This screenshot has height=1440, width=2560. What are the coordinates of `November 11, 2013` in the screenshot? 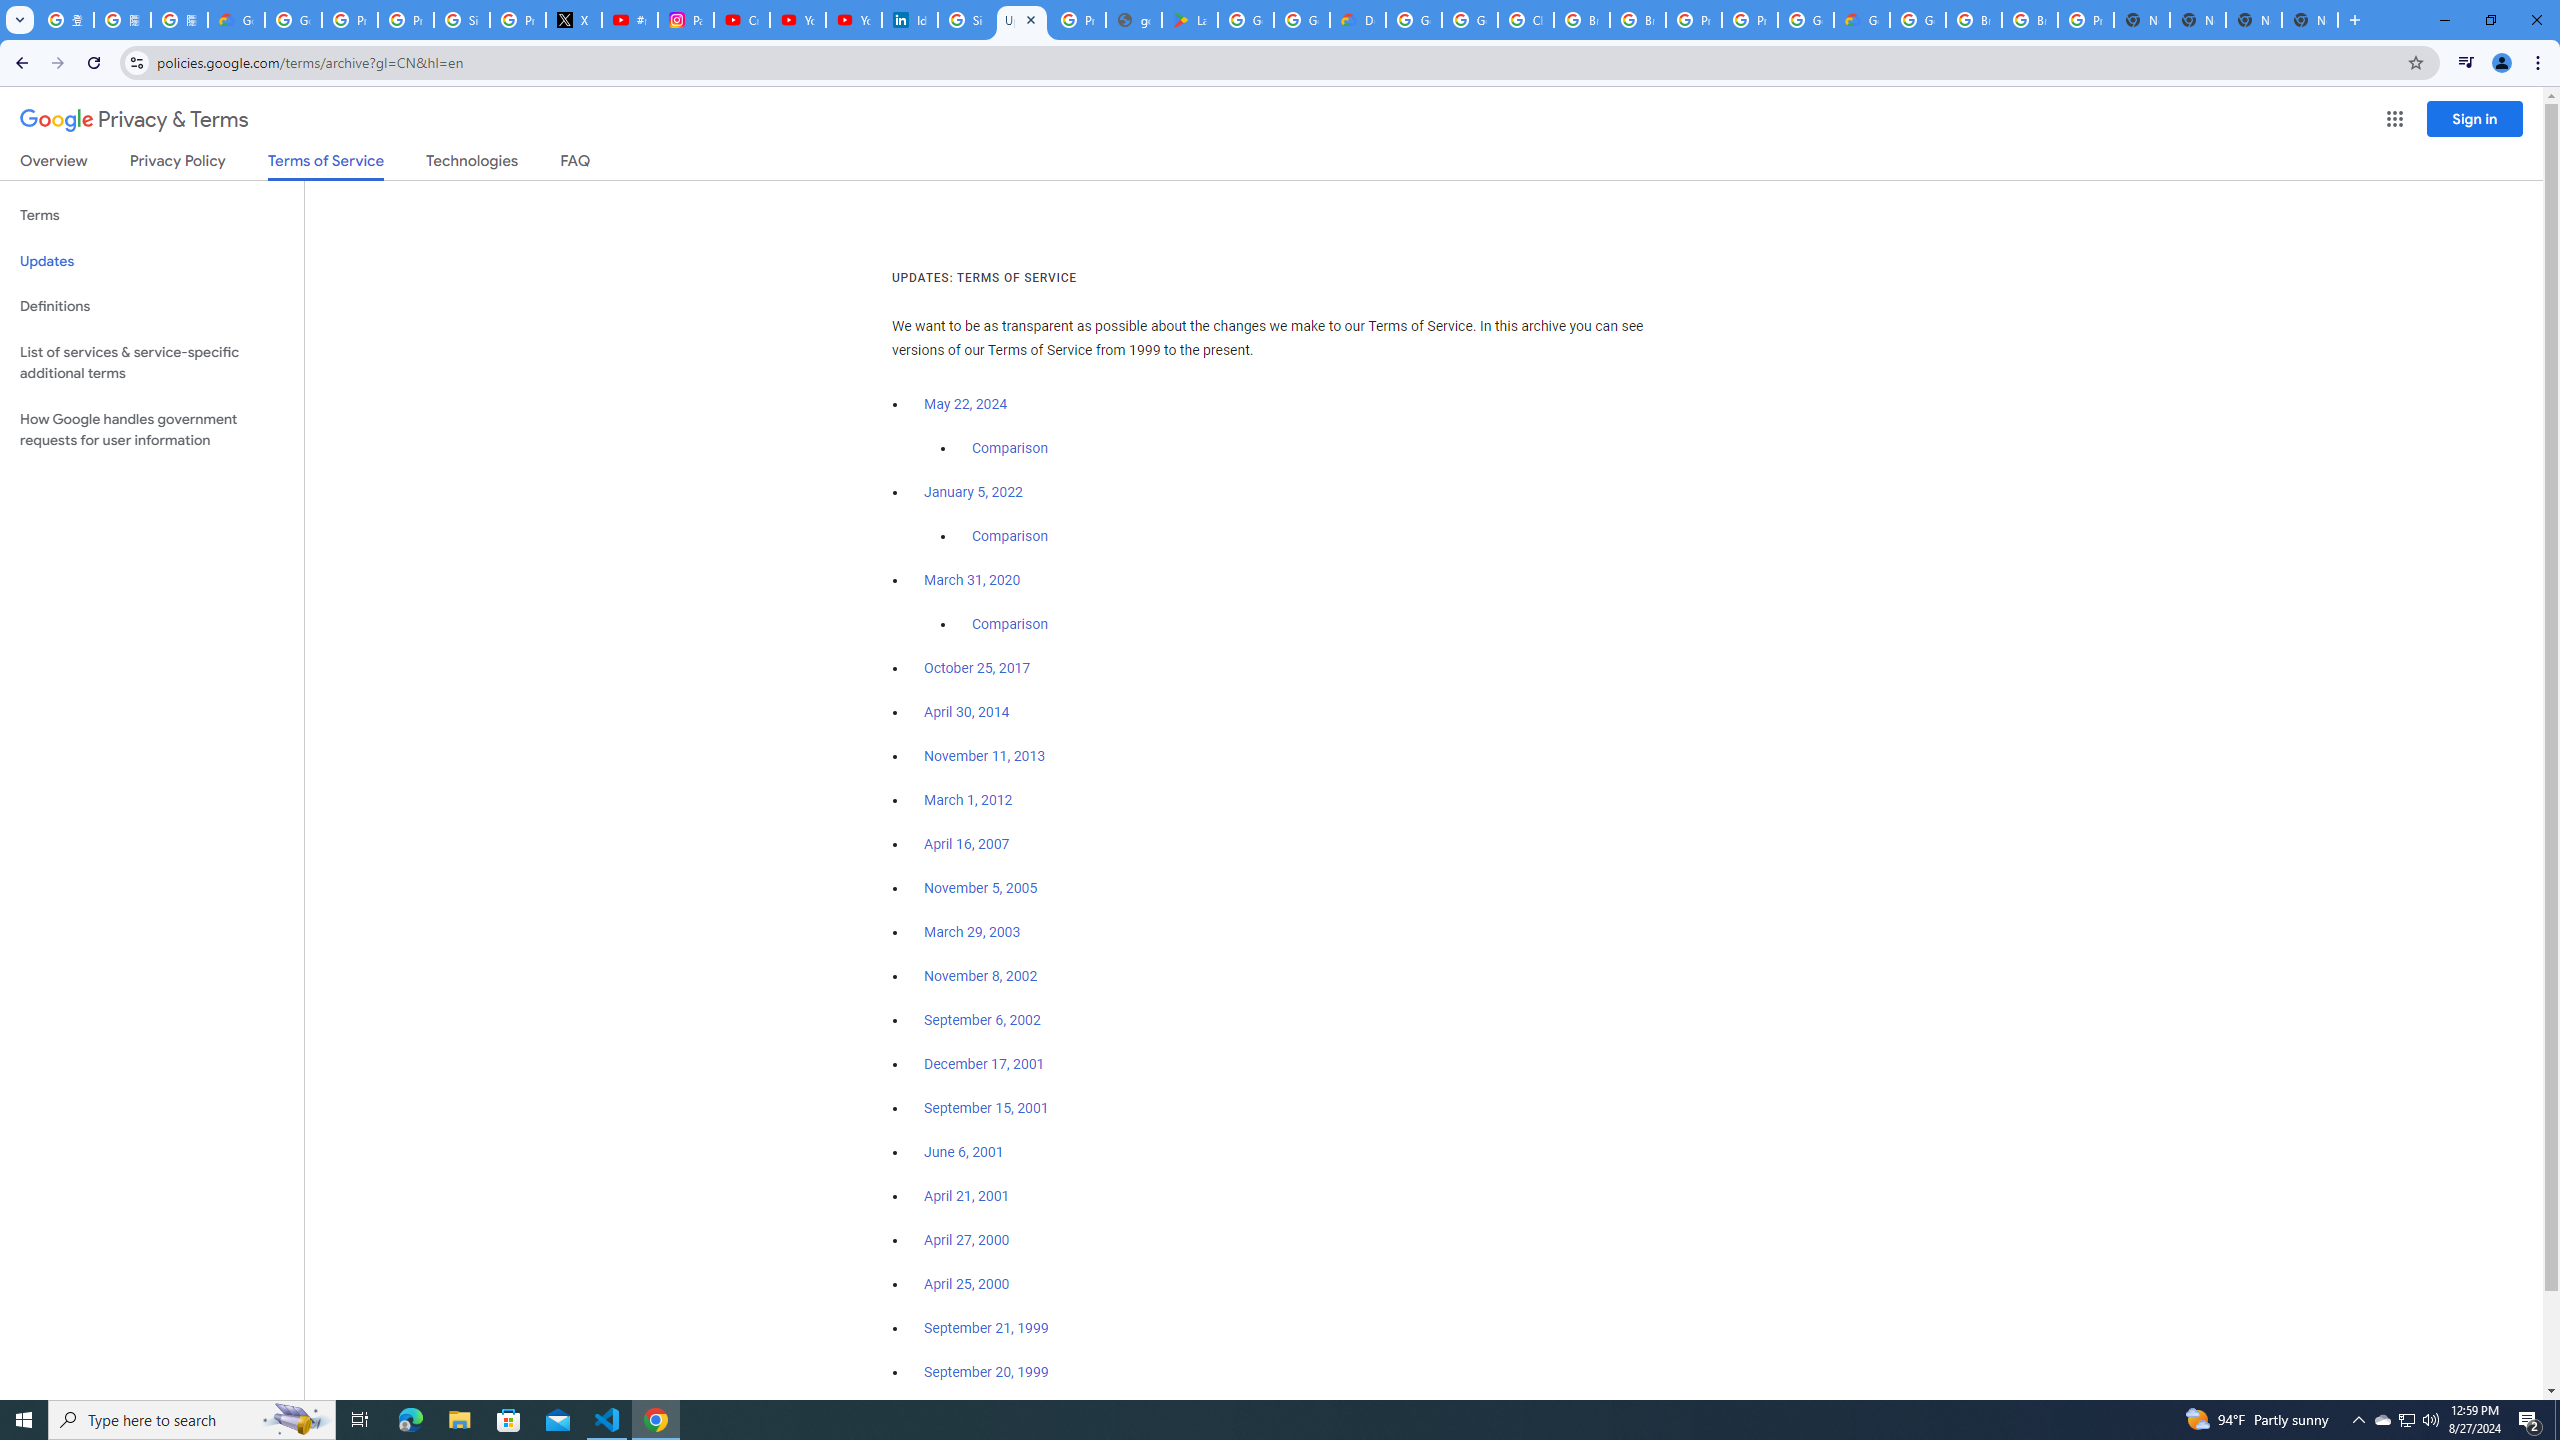 It's located at (986, 756).